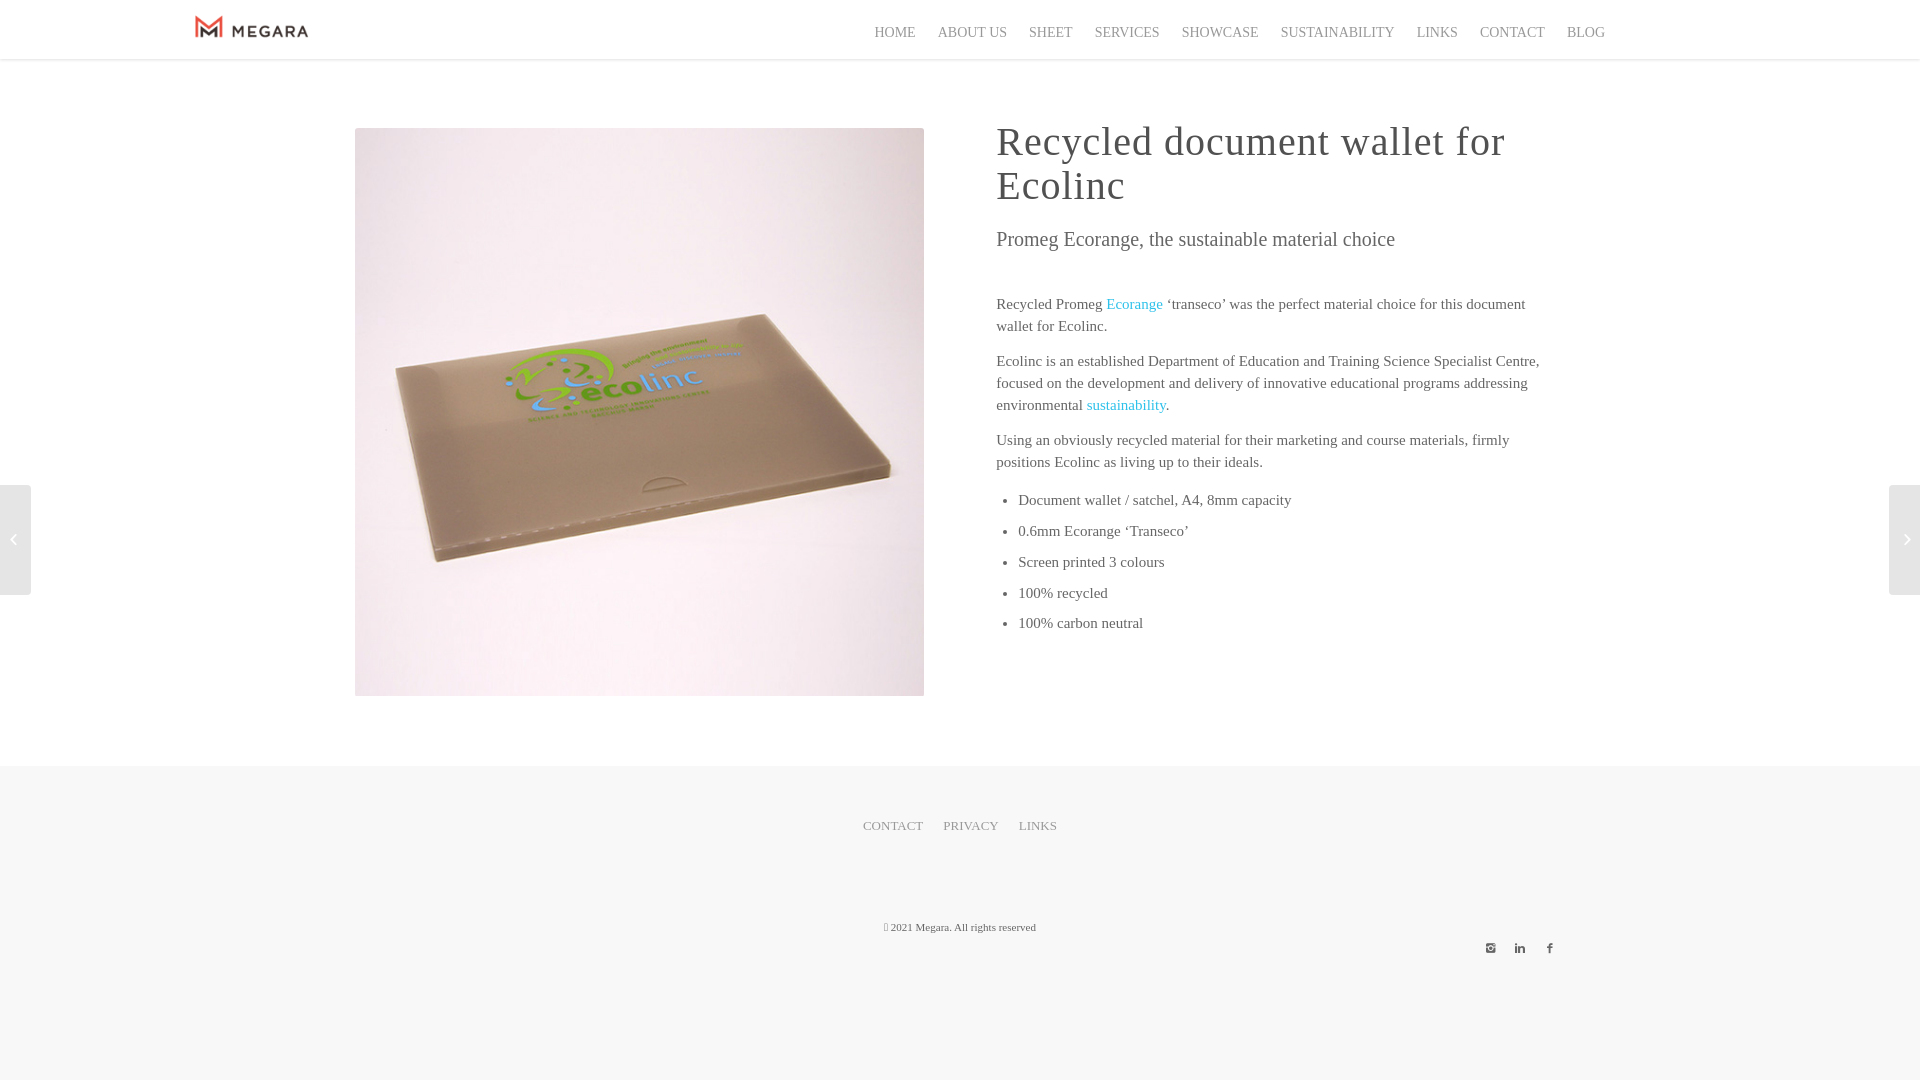 Image resolution: width=1920 pixels, height=1080 pixels. Describe the element at coordinates (1490, 948) in the screenshot. I see `Instagram` at that location.